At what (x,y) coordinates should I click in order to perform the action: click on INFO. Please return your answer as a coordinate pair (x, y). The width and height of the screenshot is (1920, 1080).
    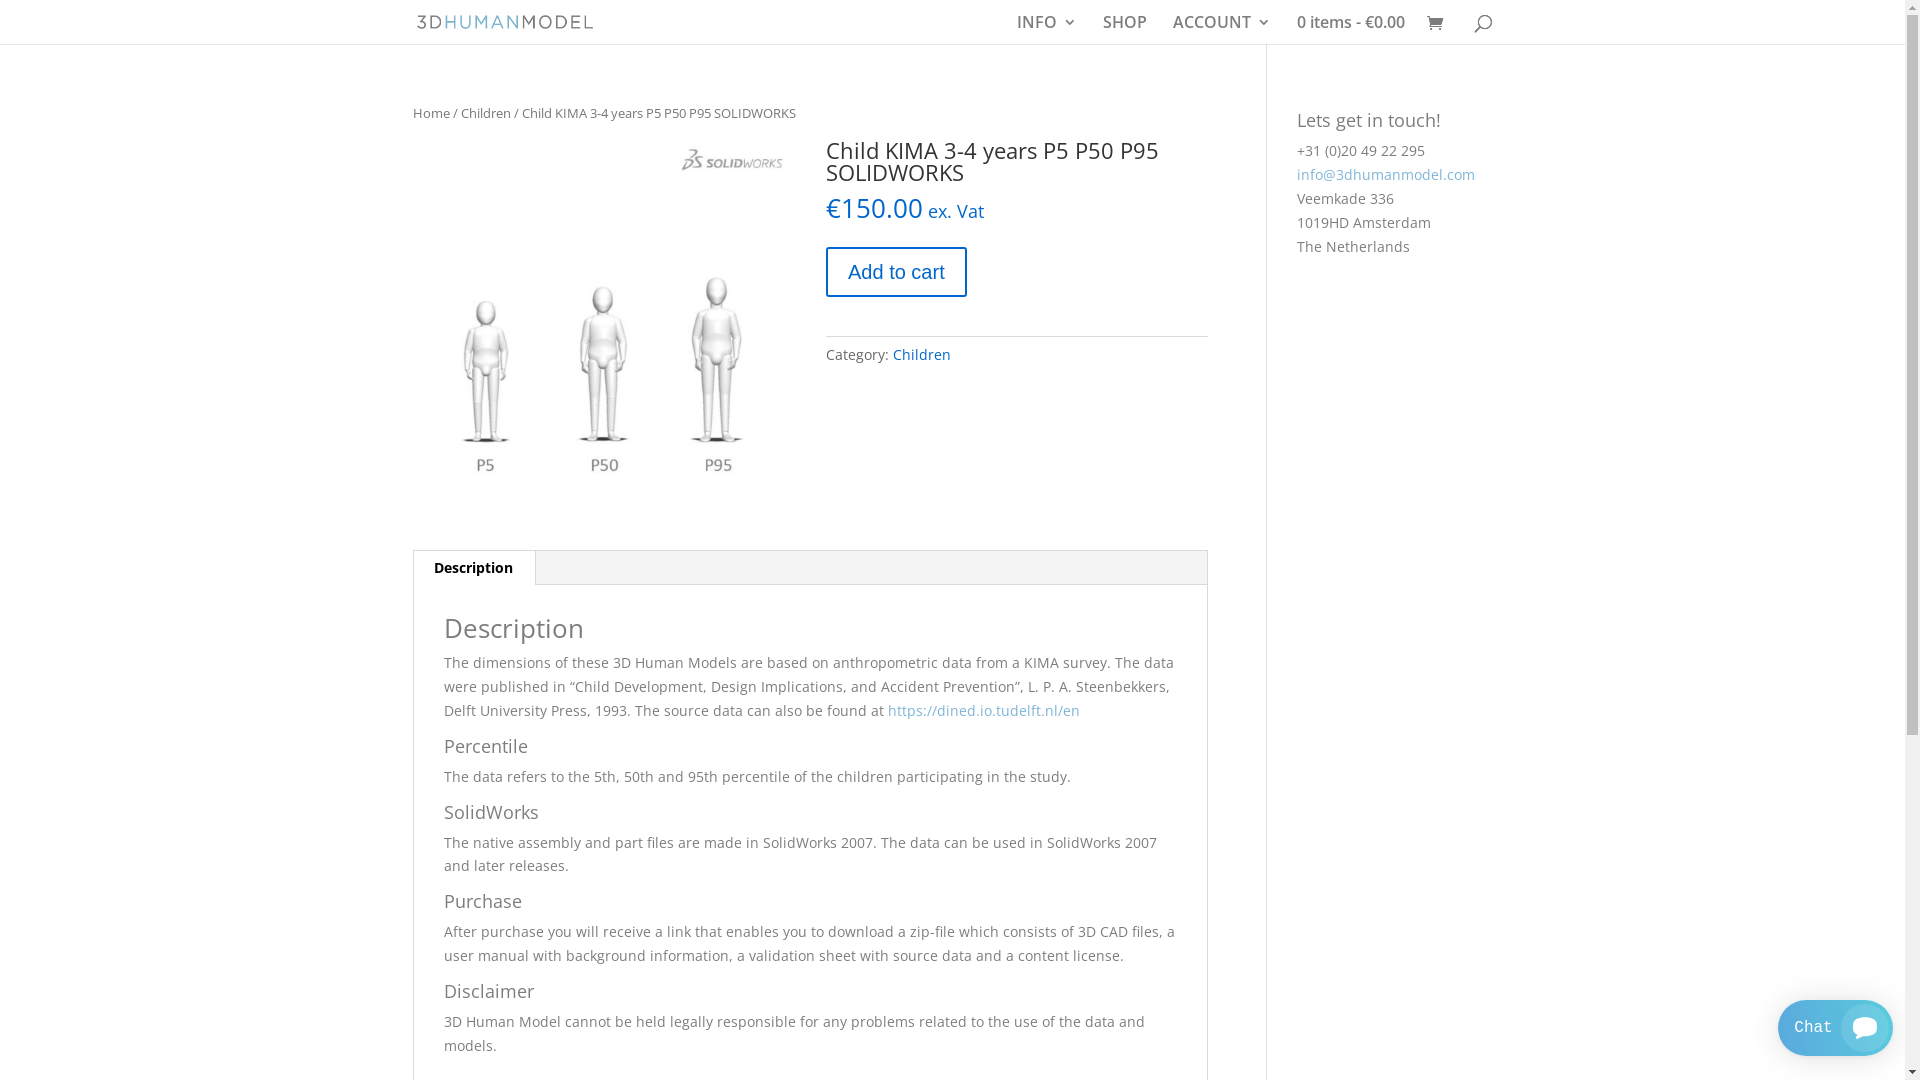
    Looking at the image, I should click on (1046, 30).